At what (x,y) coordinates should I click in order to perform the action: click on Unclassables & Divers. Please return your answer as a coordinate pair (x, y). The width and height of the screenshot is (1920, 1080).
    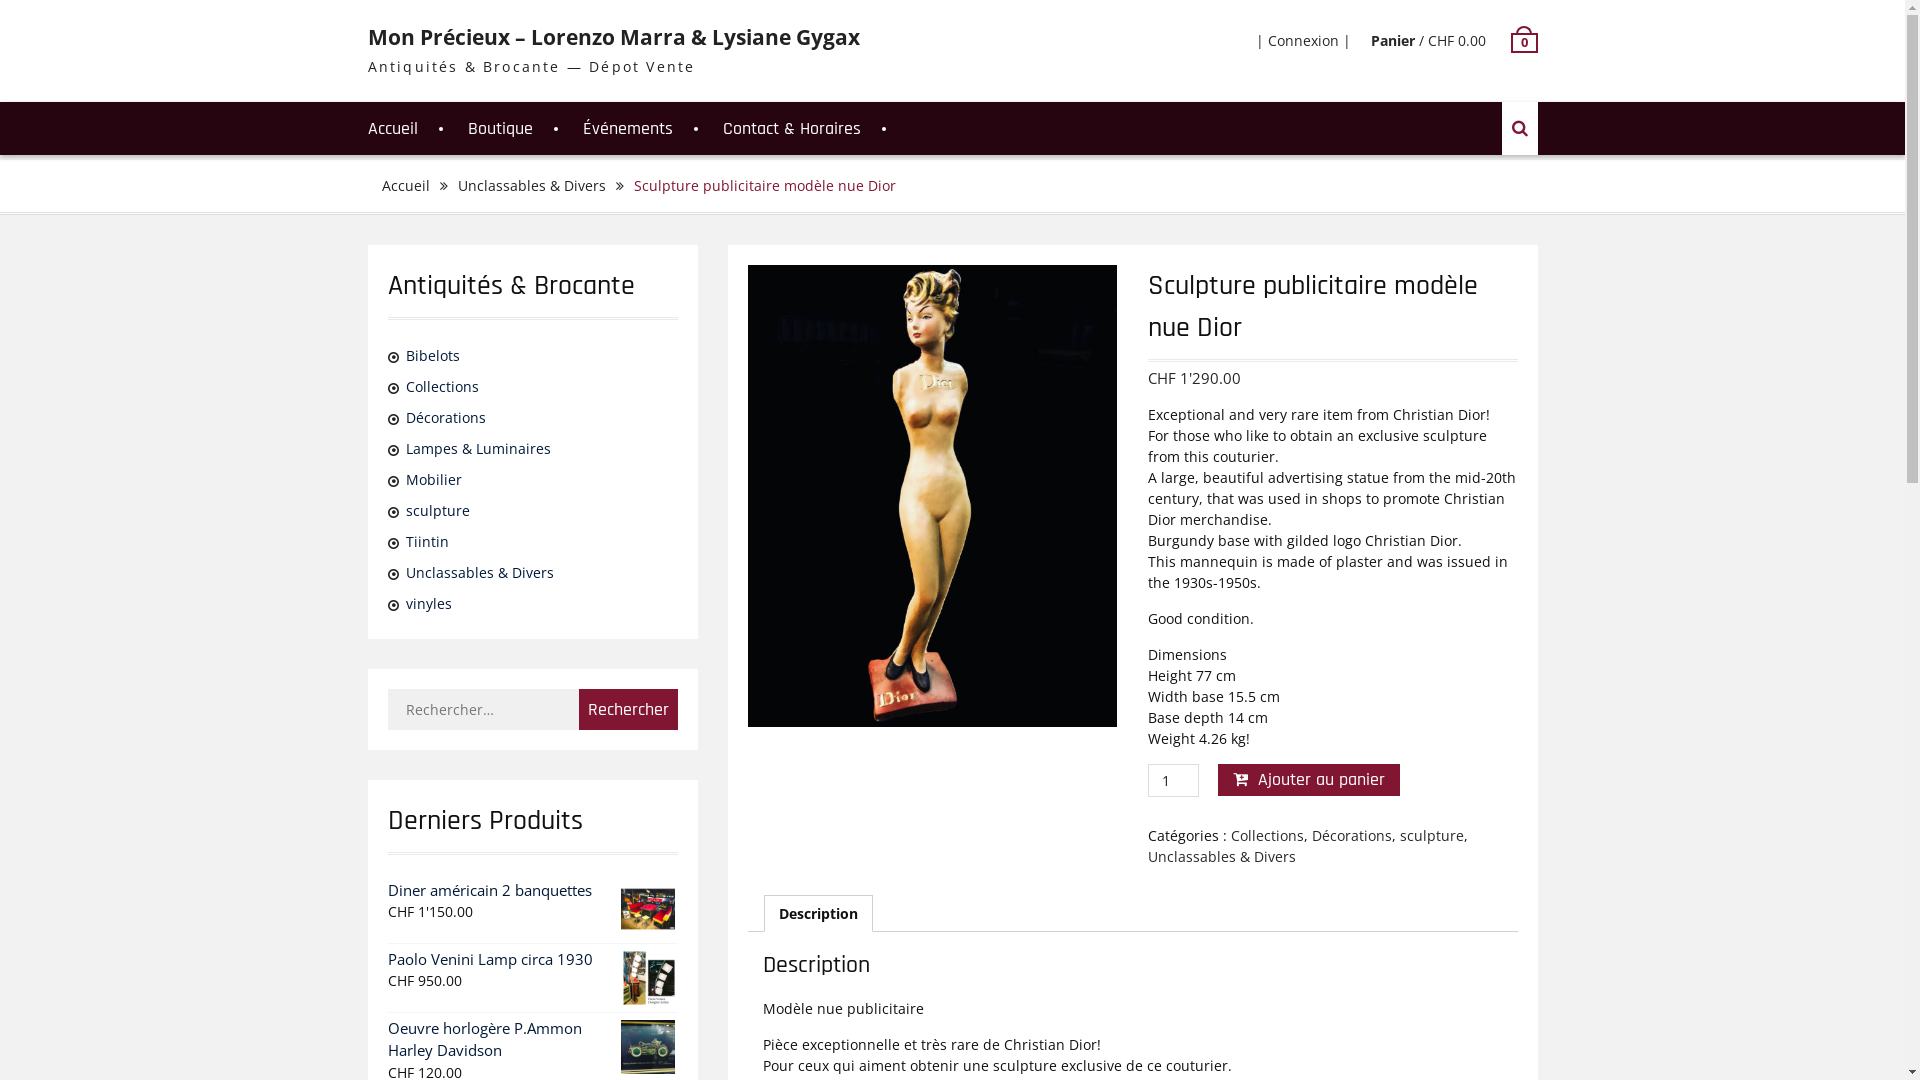
    Looking at the image, I should click on (480, 572).